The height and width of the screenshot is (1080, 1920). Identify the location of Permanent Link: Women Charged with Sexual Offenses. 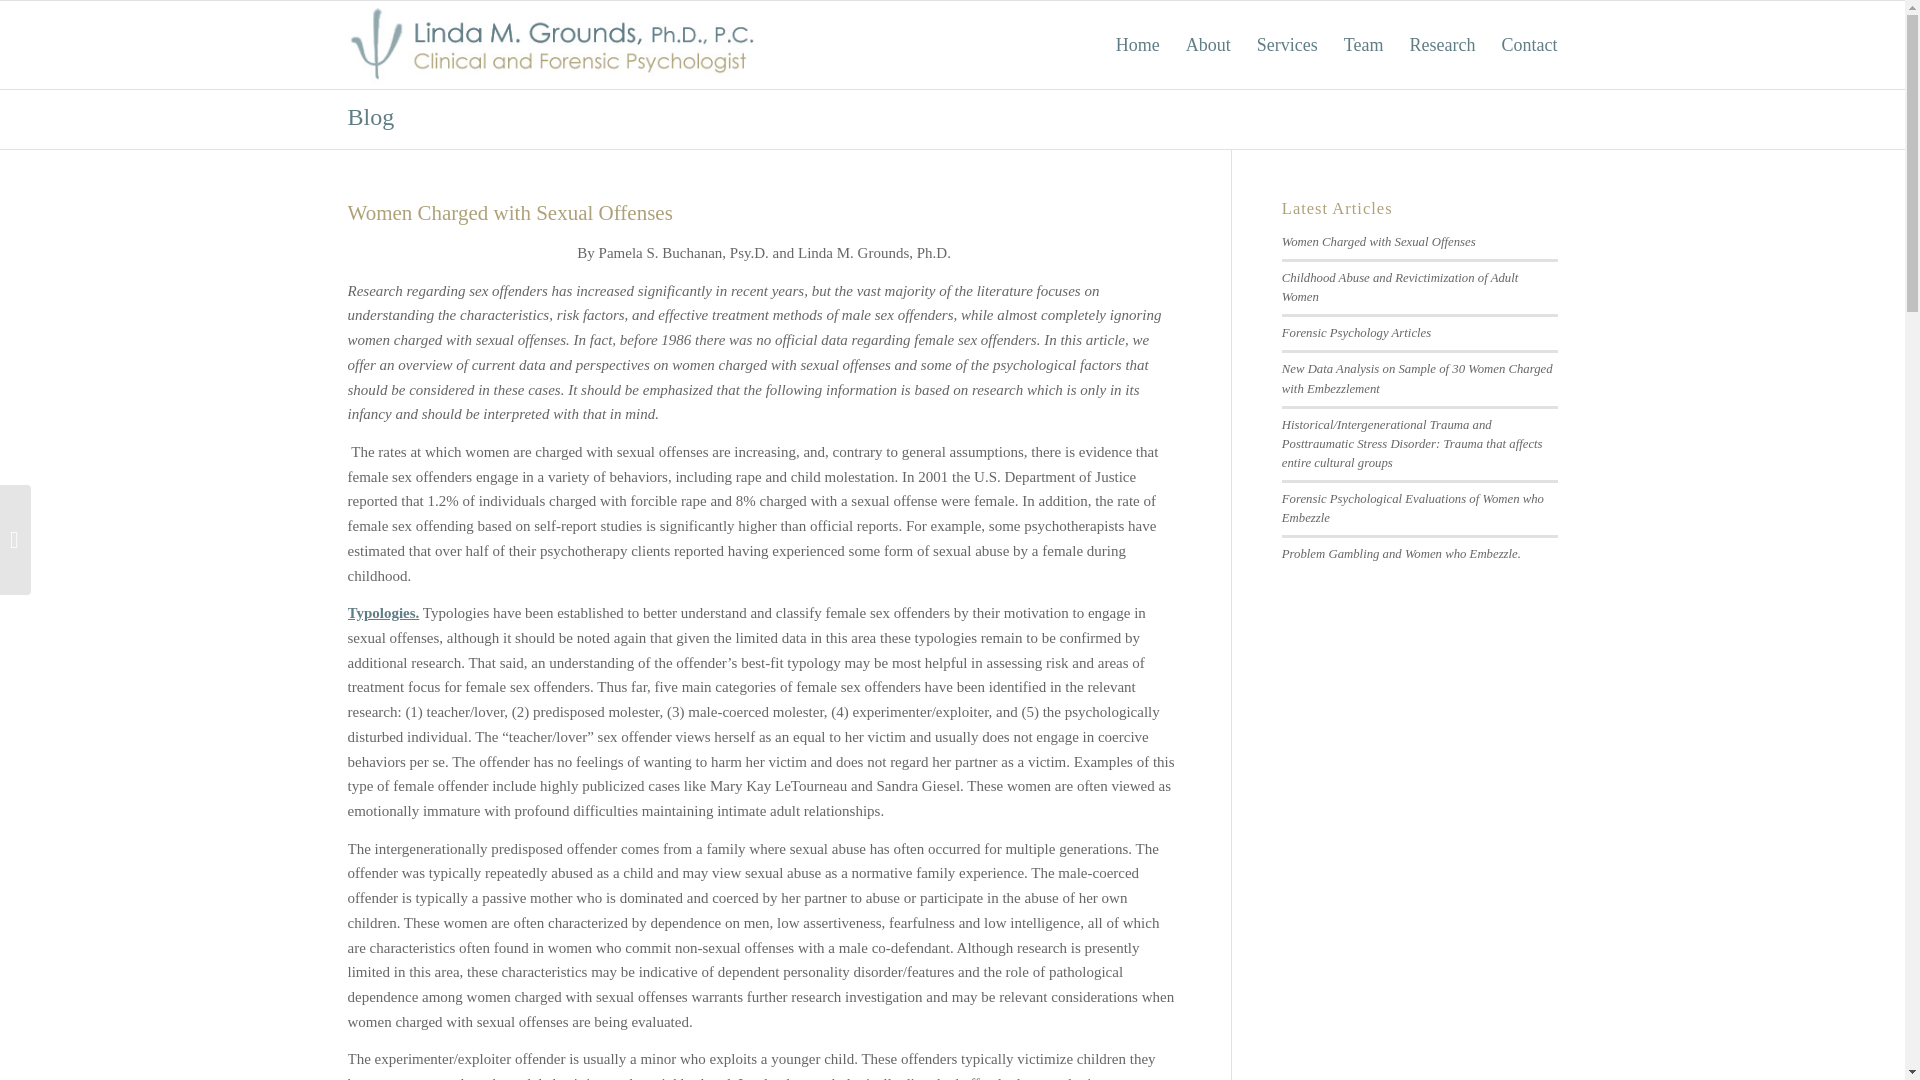
(510, 212).